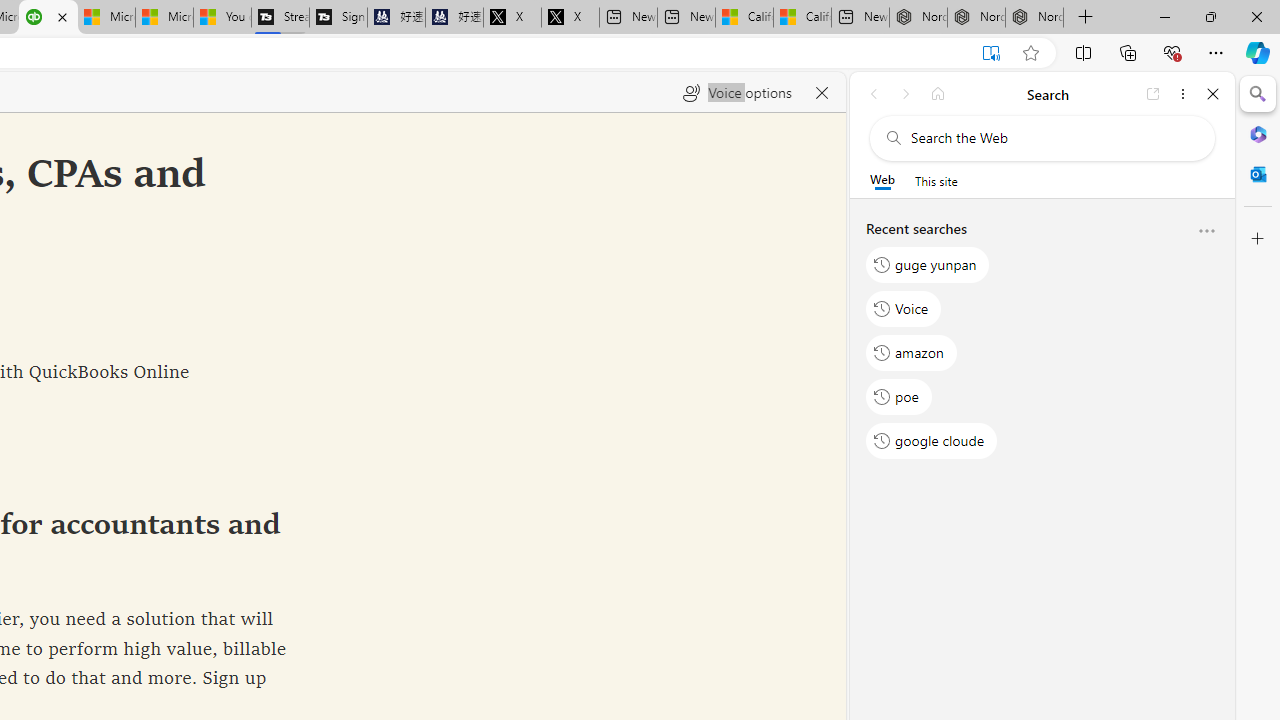 Image resolution: width=1280 pixels, height=720 pixels. What do you see at coordinates (936, 180) in the screenshot?
I see `This site scope` at bounding box center [936, 180].